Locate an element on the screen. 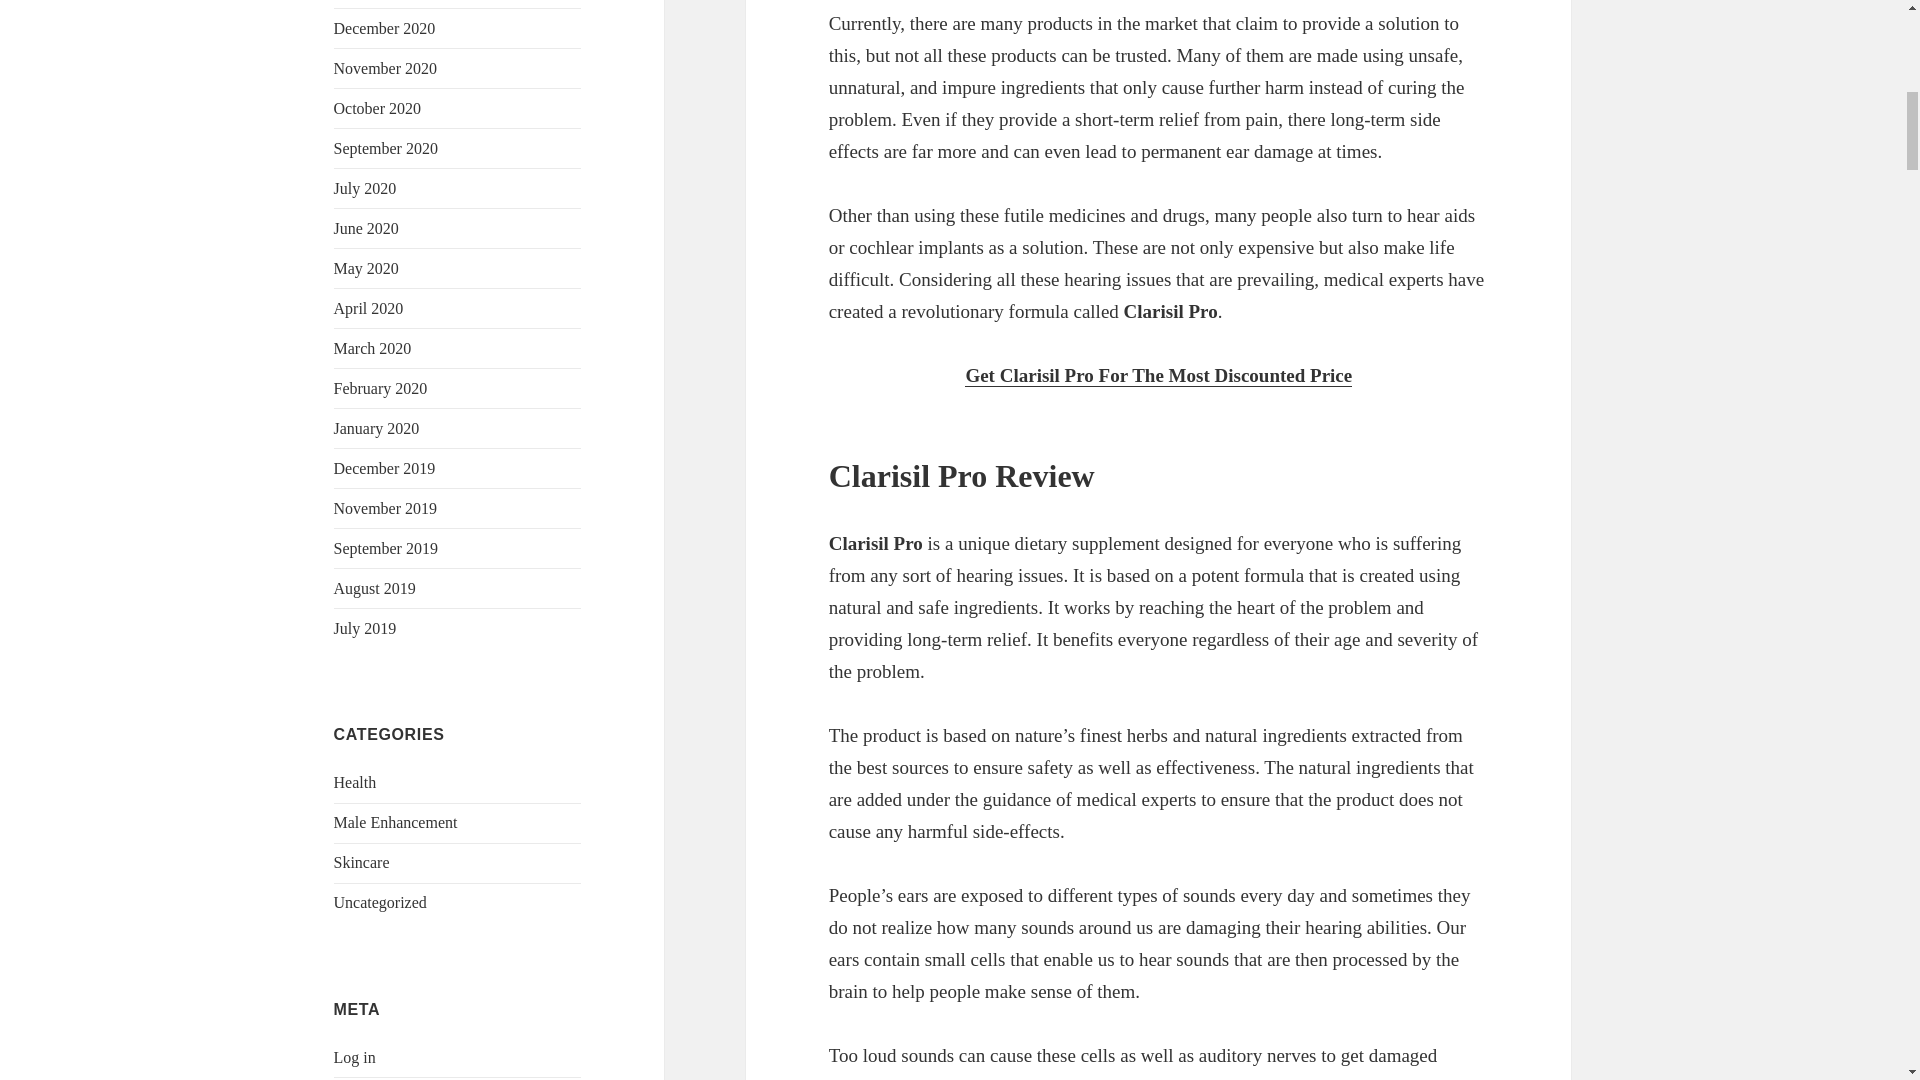 The height and width of the screenshot is (1080, 1920). February 2020 is located at coordinates (381, 388).